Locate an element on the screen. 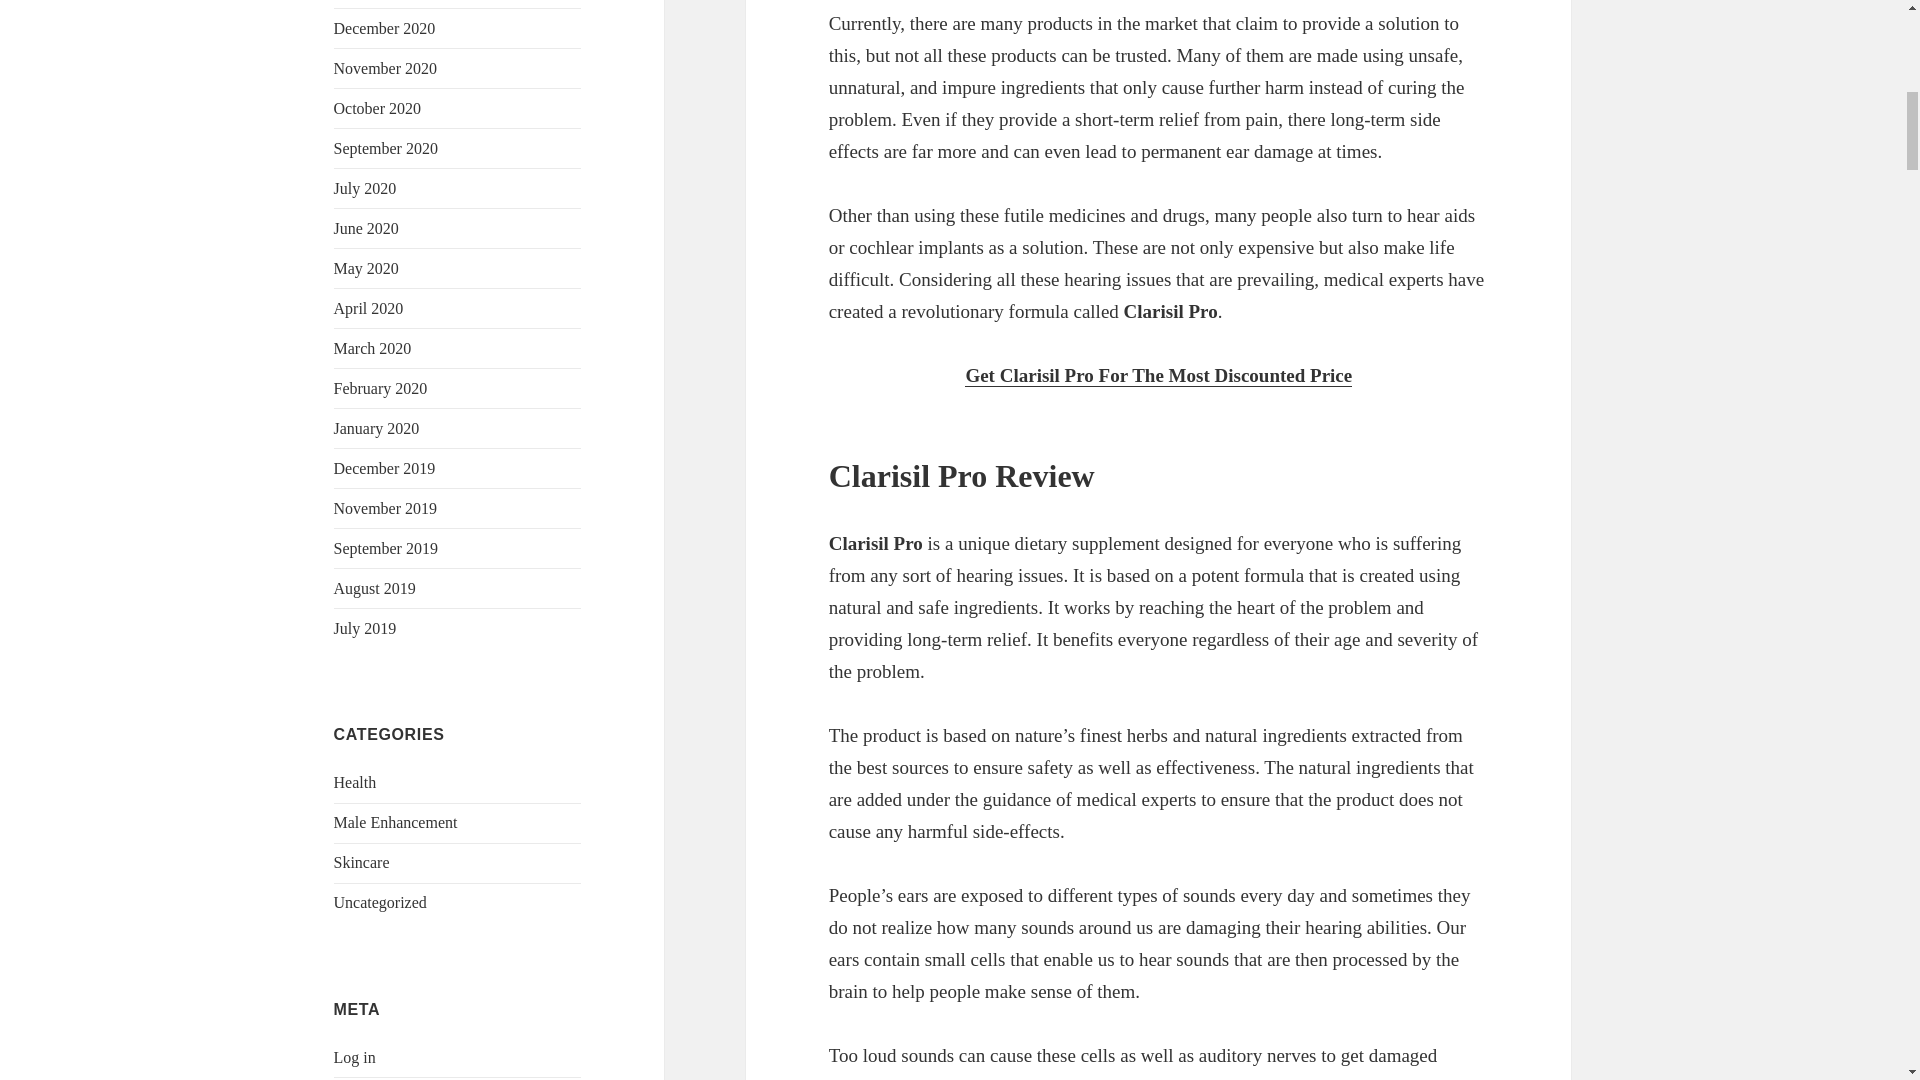 The height and width of the screenshot is (1080, 1920). February 2020 is located at coordinates (381, 388).